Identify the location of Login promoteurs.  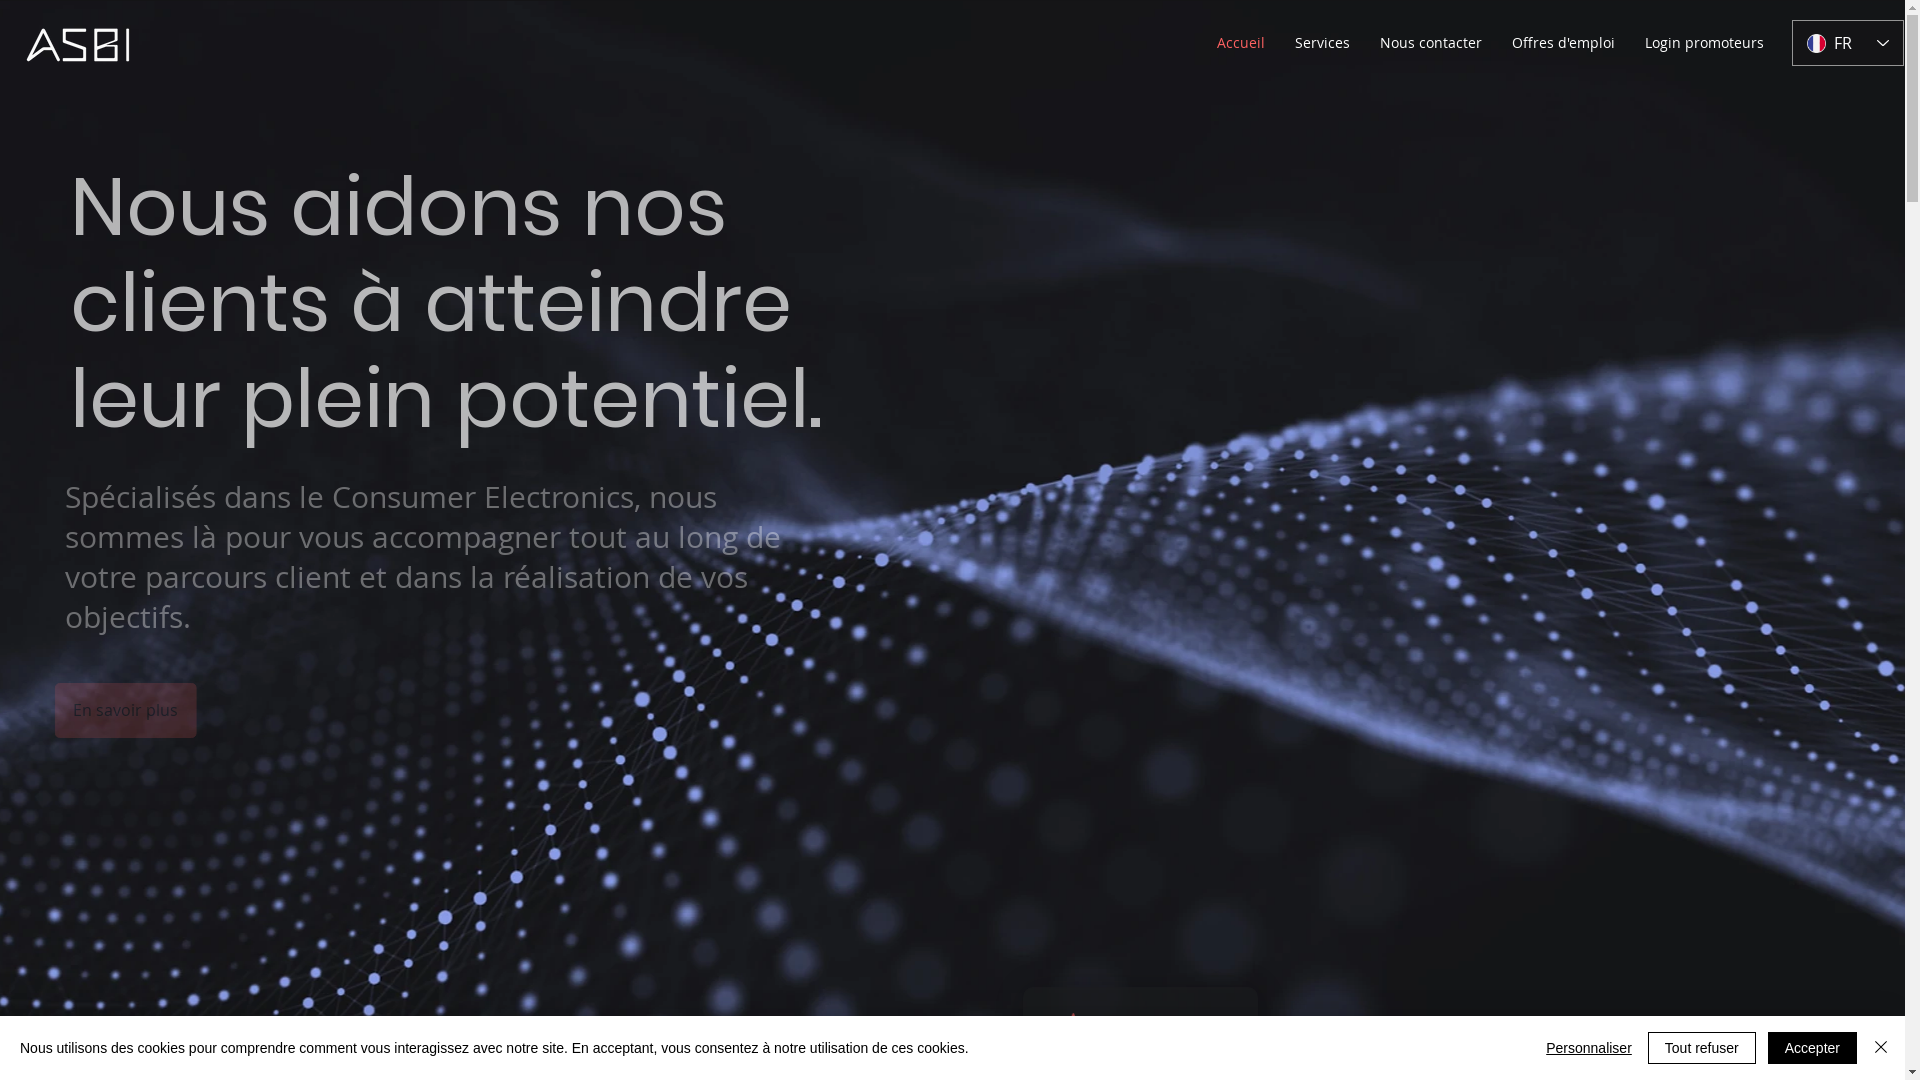
(1704, 43).